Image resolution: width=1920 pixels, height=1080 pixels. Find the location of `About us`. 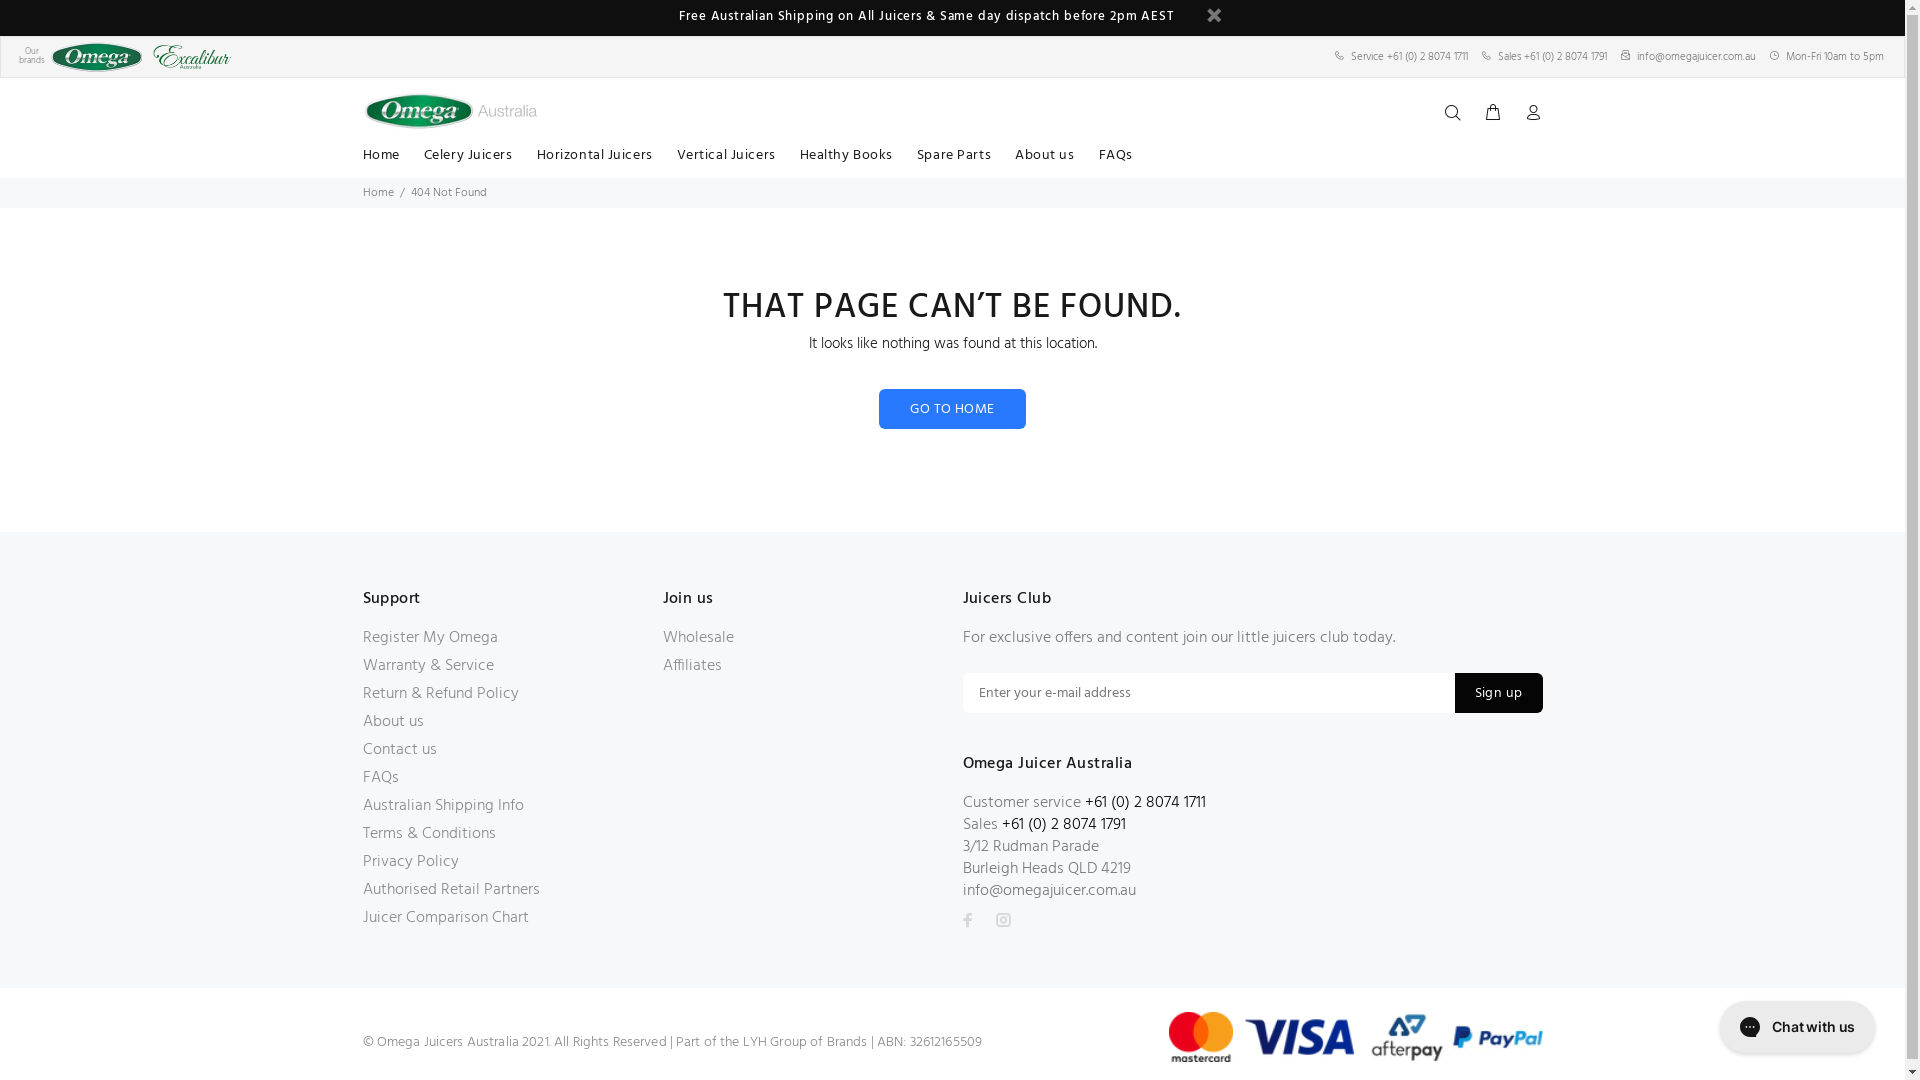

About us is located at coordinates (1044, 158).